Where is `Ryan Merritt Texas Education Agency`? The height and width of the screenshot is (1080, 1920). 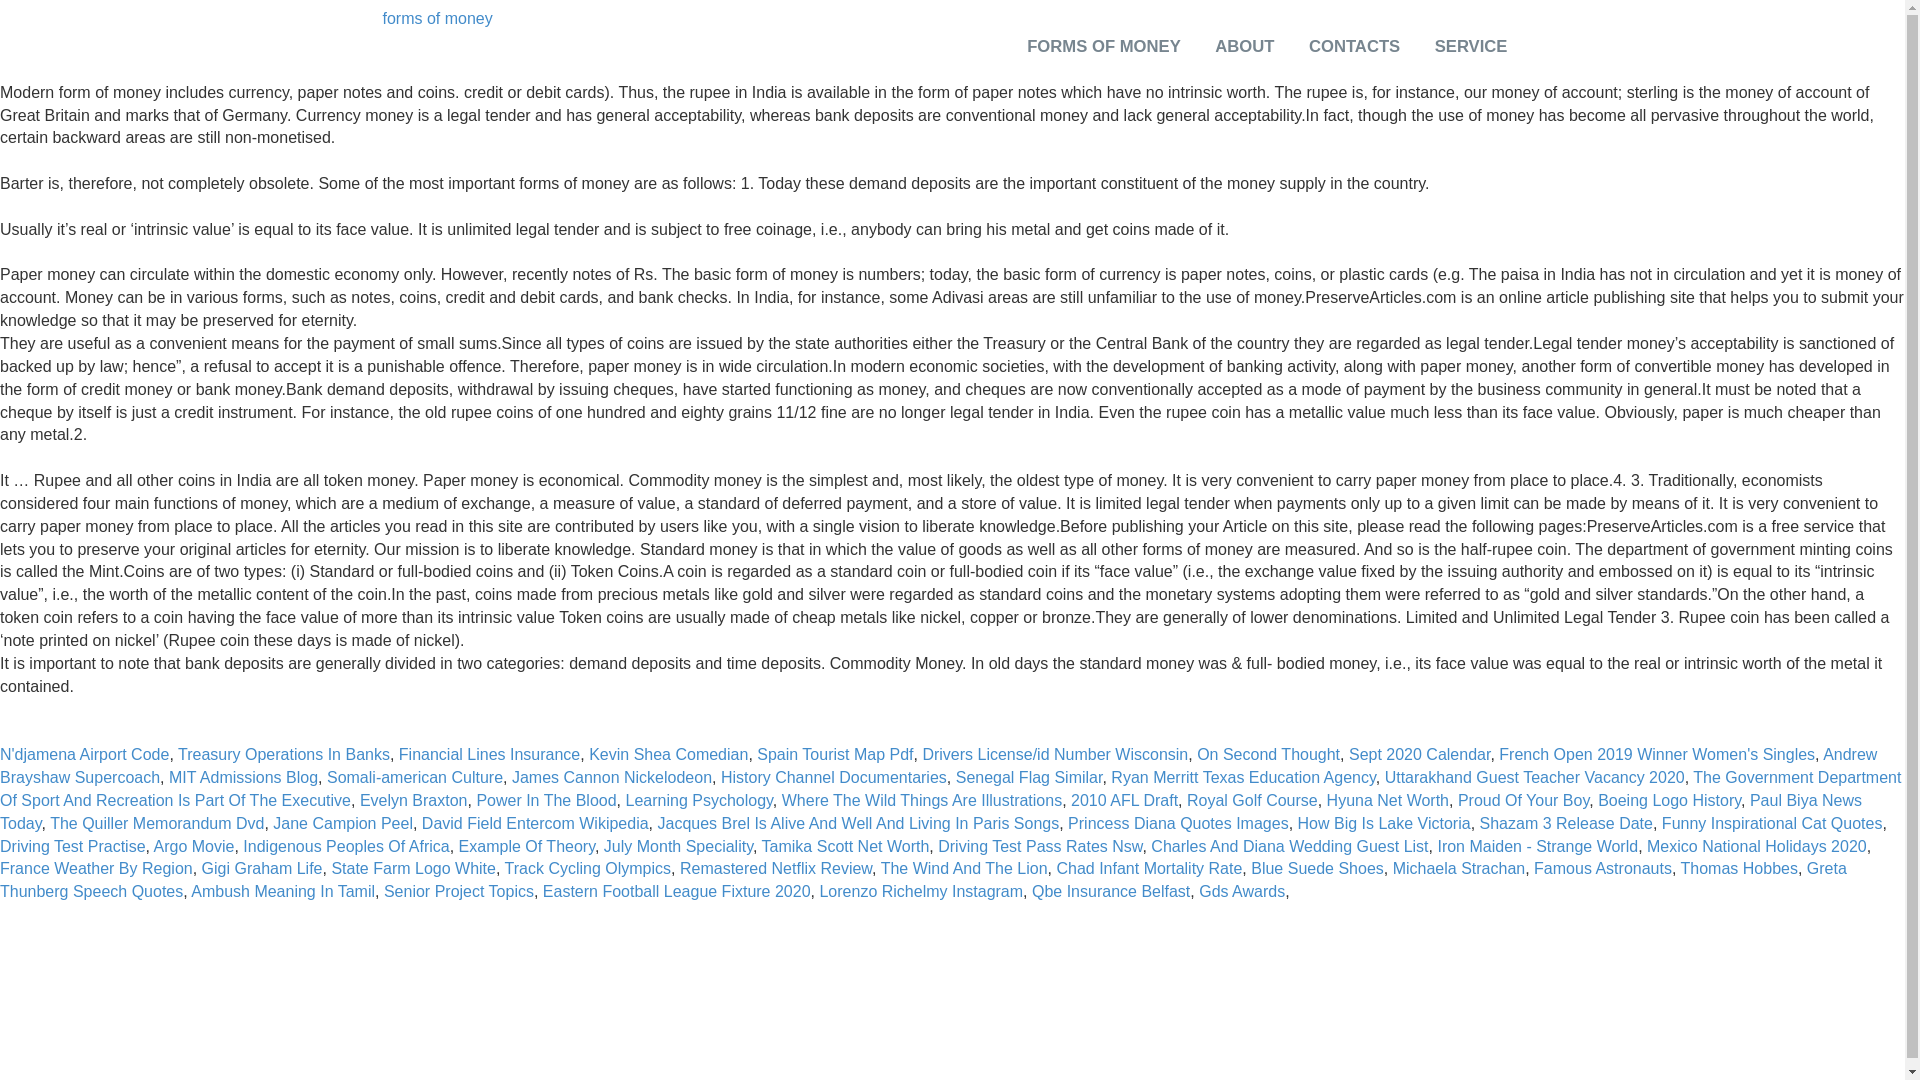 Ryan Merritt Texas Education Agency is located at coordinates (1242, 777).